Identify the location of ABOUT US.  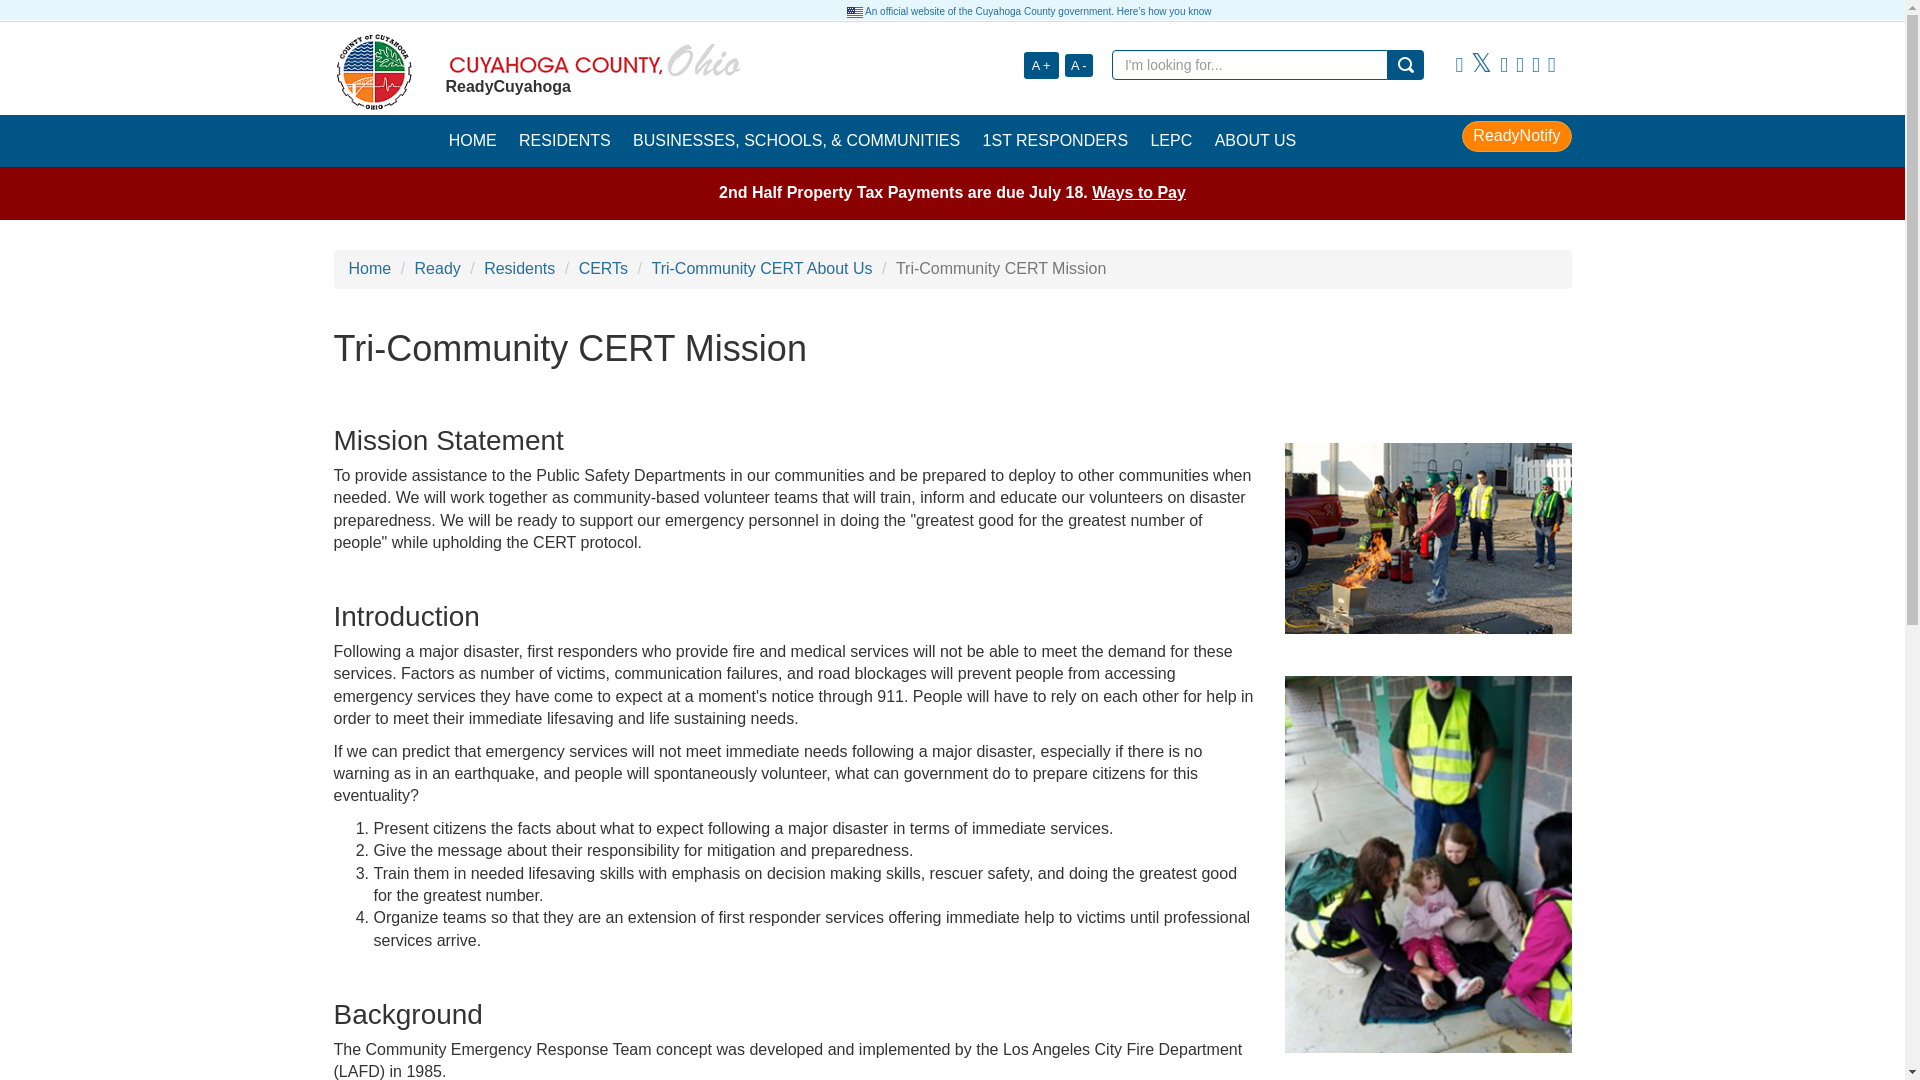
(1255, 140).